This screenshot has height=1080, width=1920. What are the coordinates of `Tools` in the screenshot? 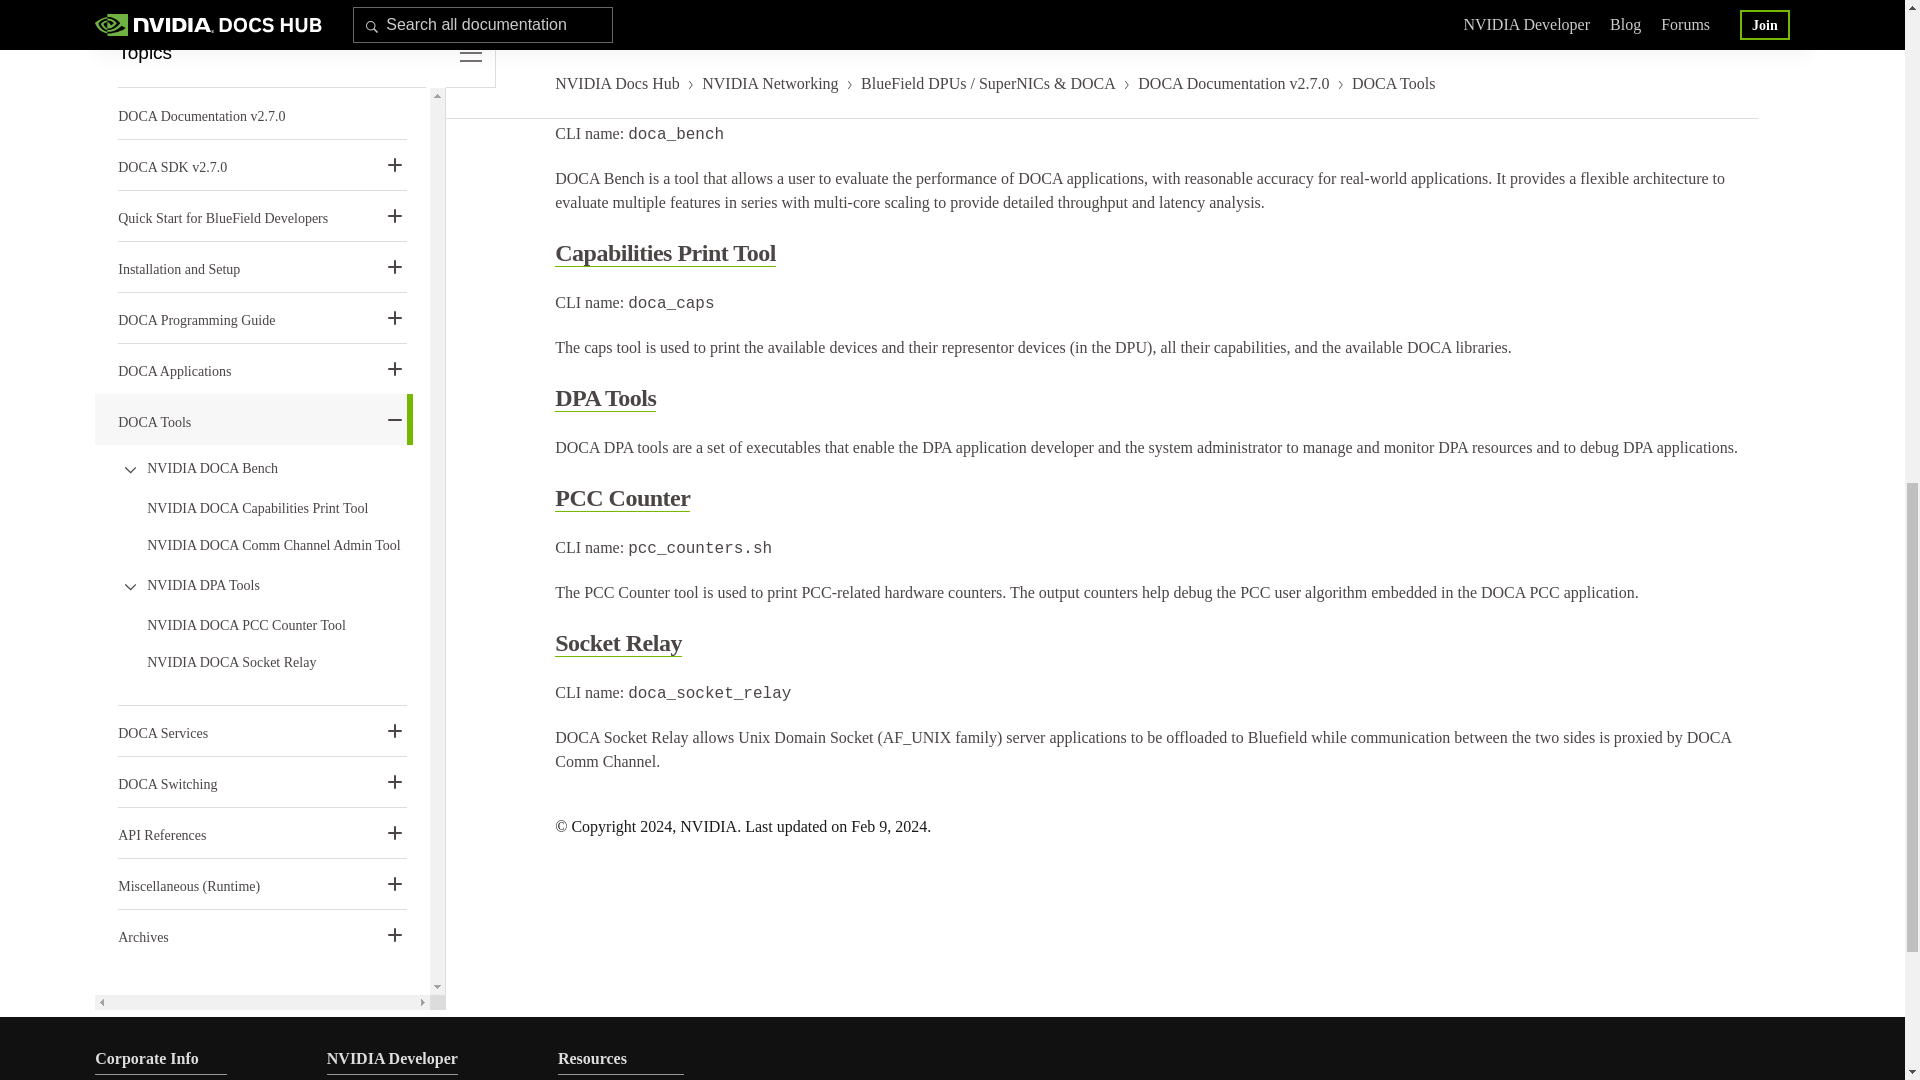 It's located at (580, 38).